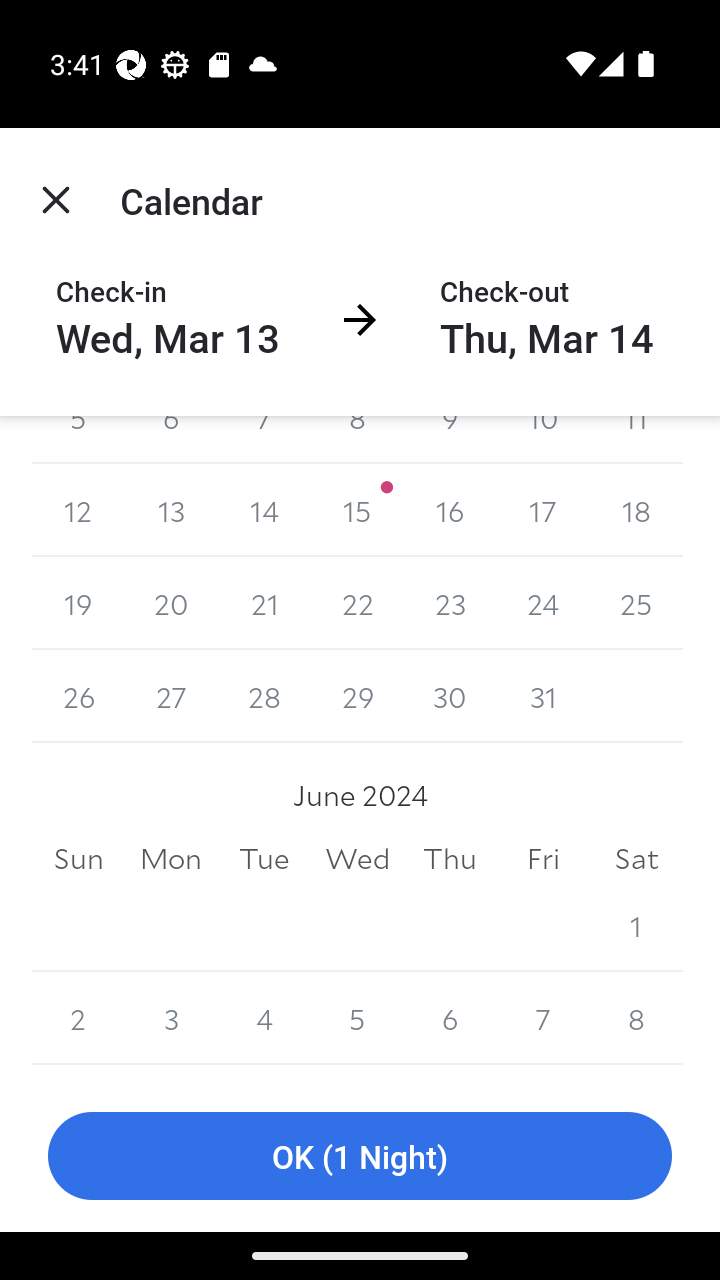 The image size is (720, 1280). I want to click on 12 12 May 2024, so click(78, 510).